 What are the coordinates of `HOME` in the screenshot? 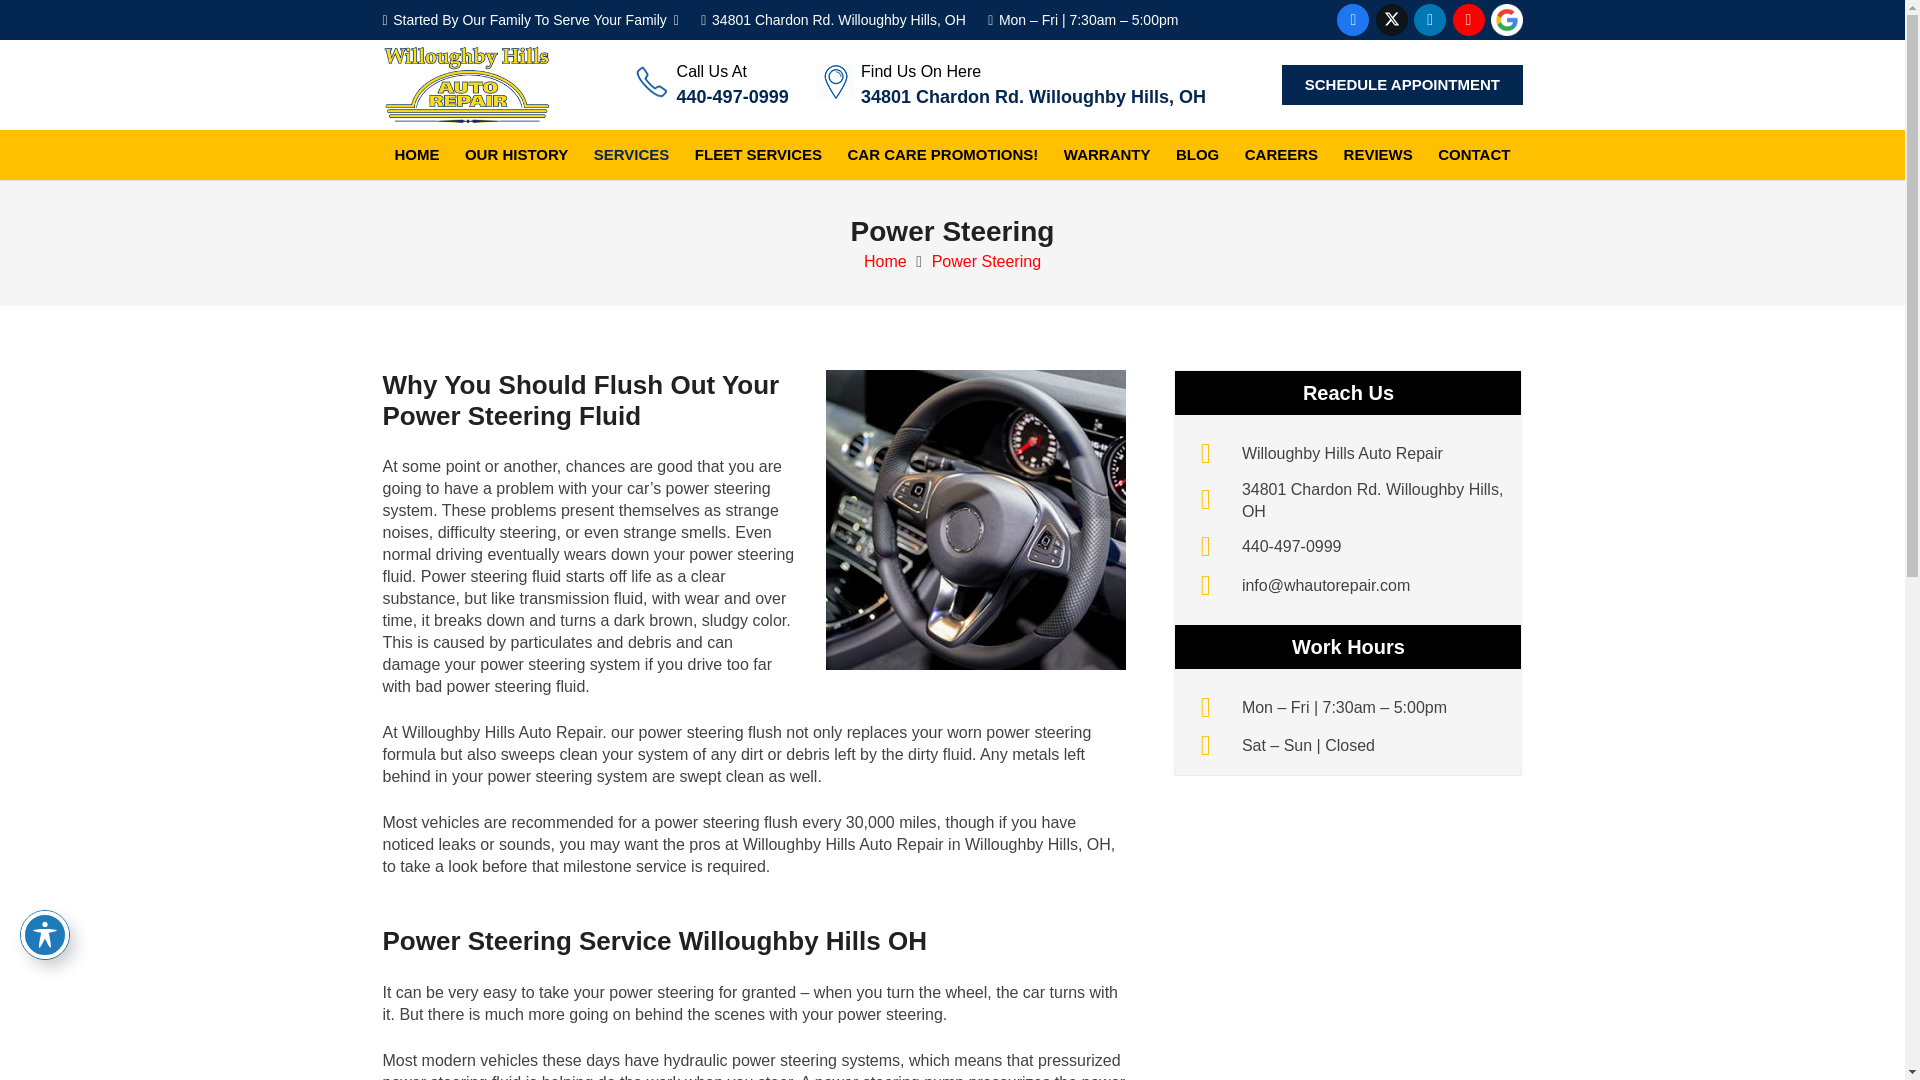 It's located at (416, 154).